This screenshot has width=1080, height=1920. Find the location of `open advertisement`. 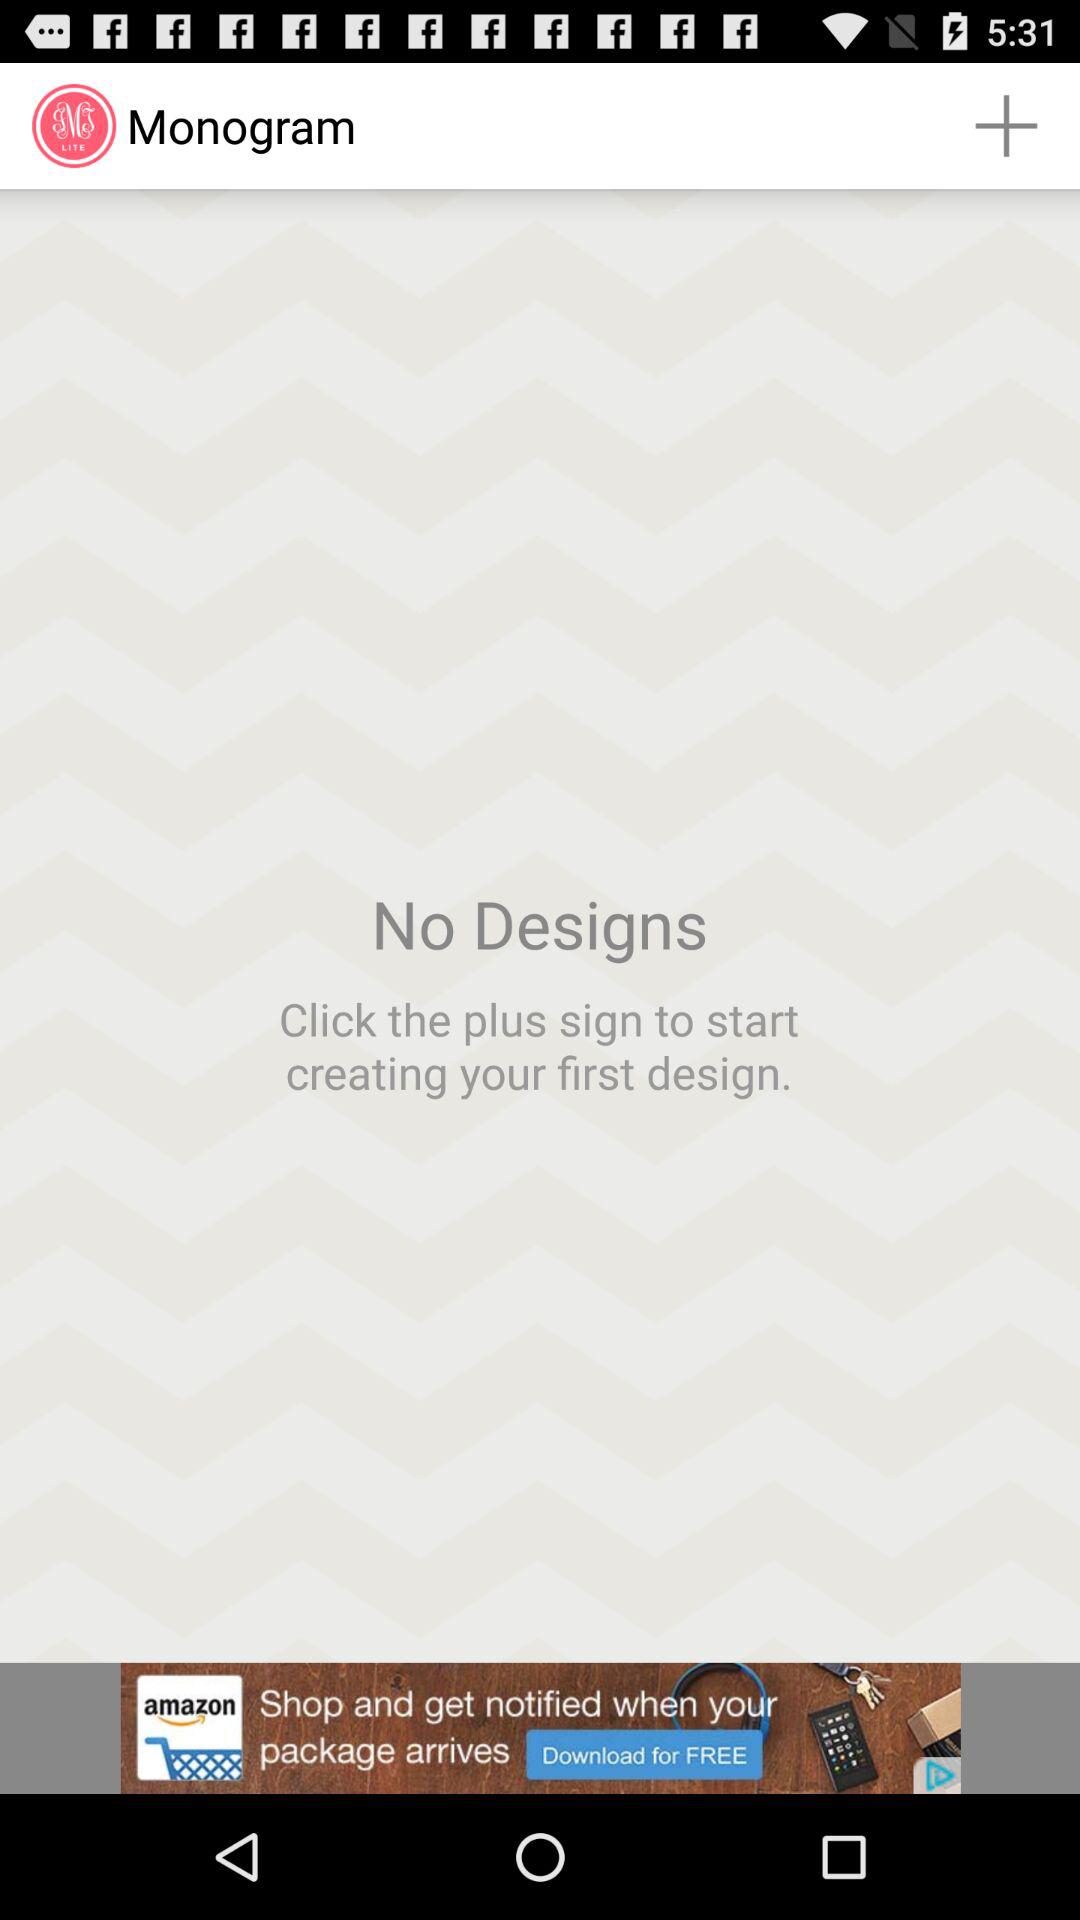

open advertisement is located at coordinates (540, 1728).